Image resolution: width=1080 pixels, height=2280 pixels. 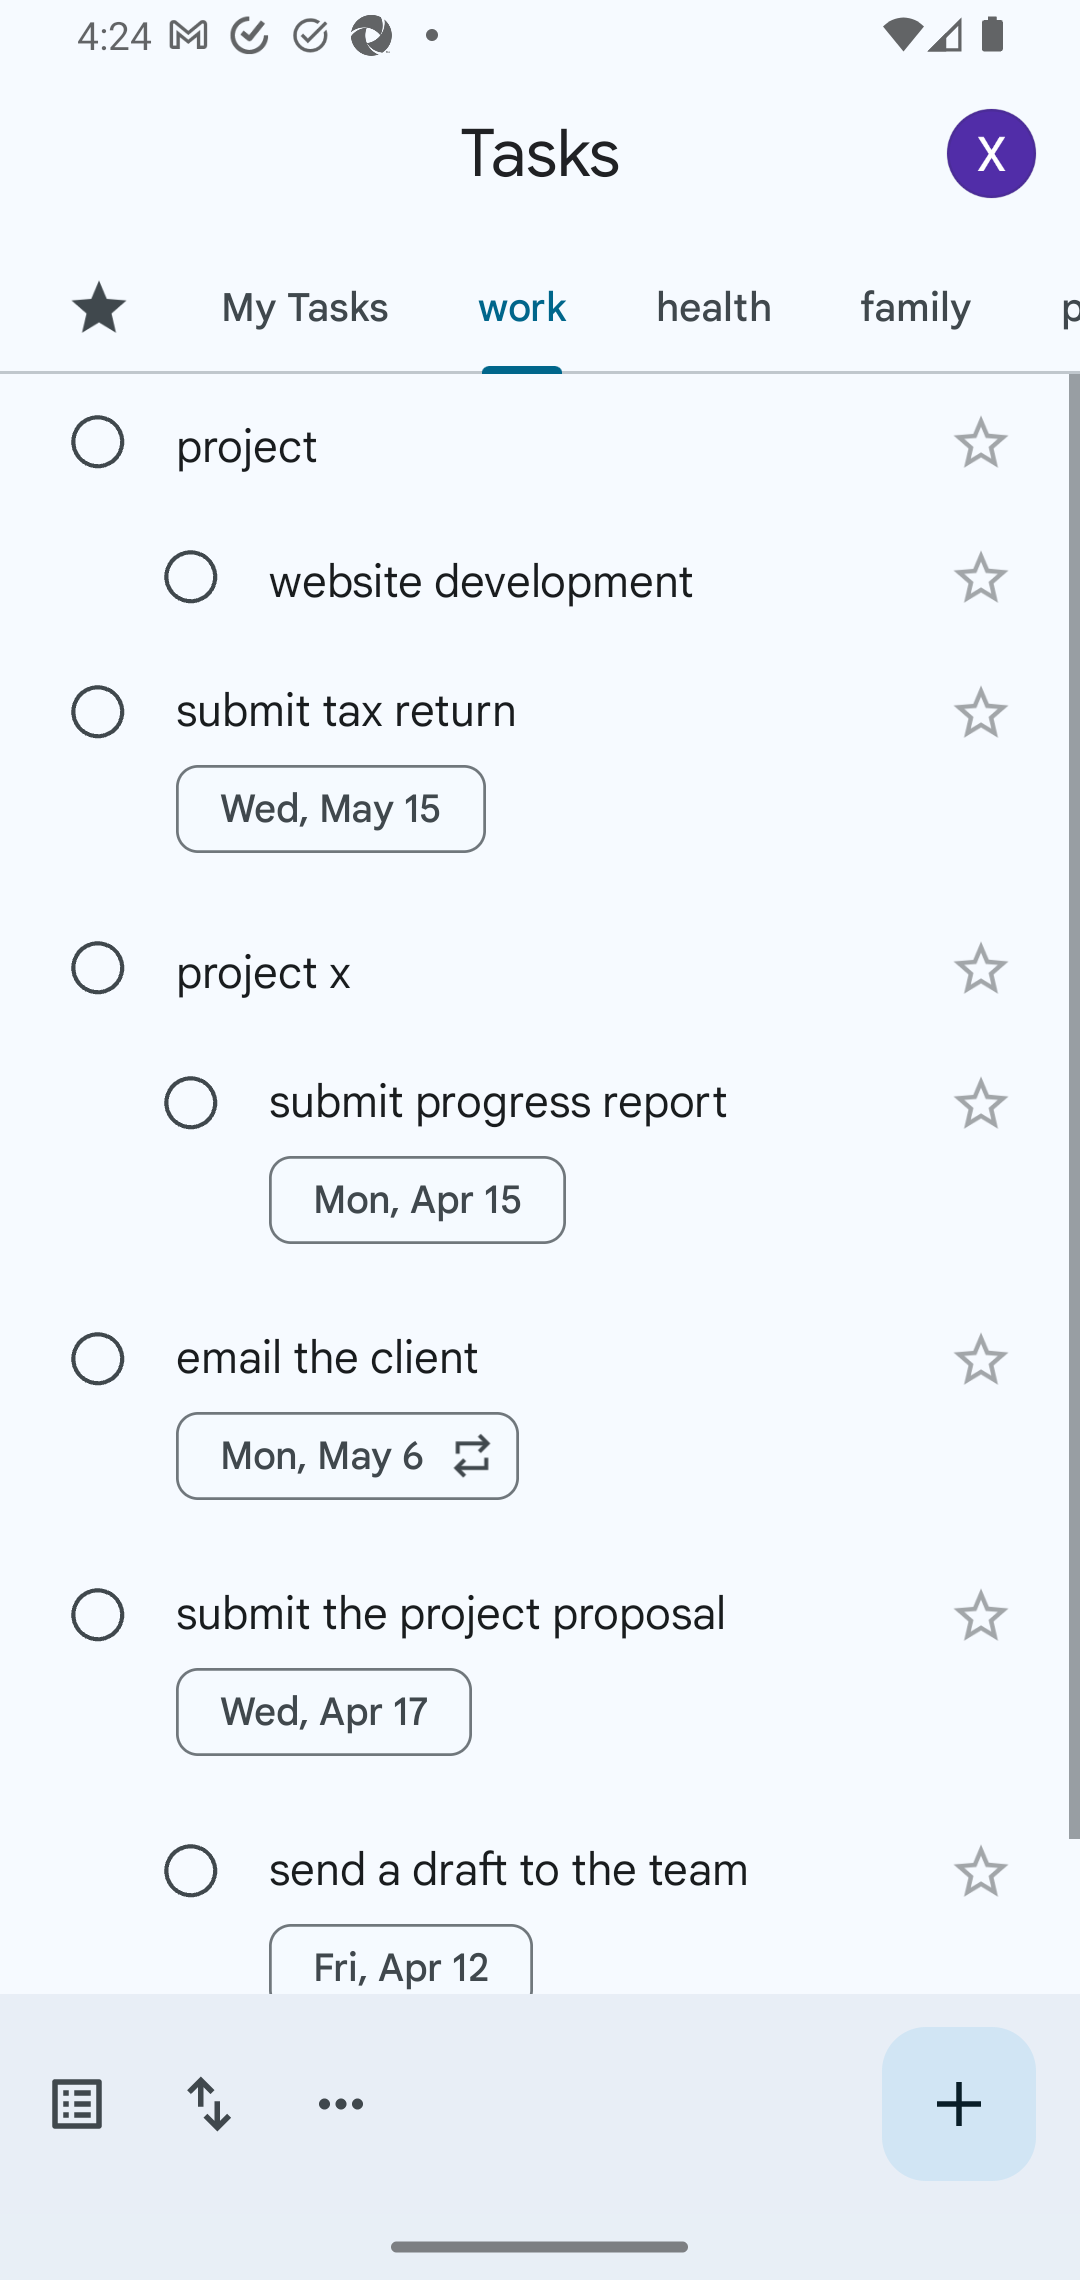 What do you see at coordinates (98, 712) in the screenshot?
I see `Mark as complete` at bounding box center [98, 712].